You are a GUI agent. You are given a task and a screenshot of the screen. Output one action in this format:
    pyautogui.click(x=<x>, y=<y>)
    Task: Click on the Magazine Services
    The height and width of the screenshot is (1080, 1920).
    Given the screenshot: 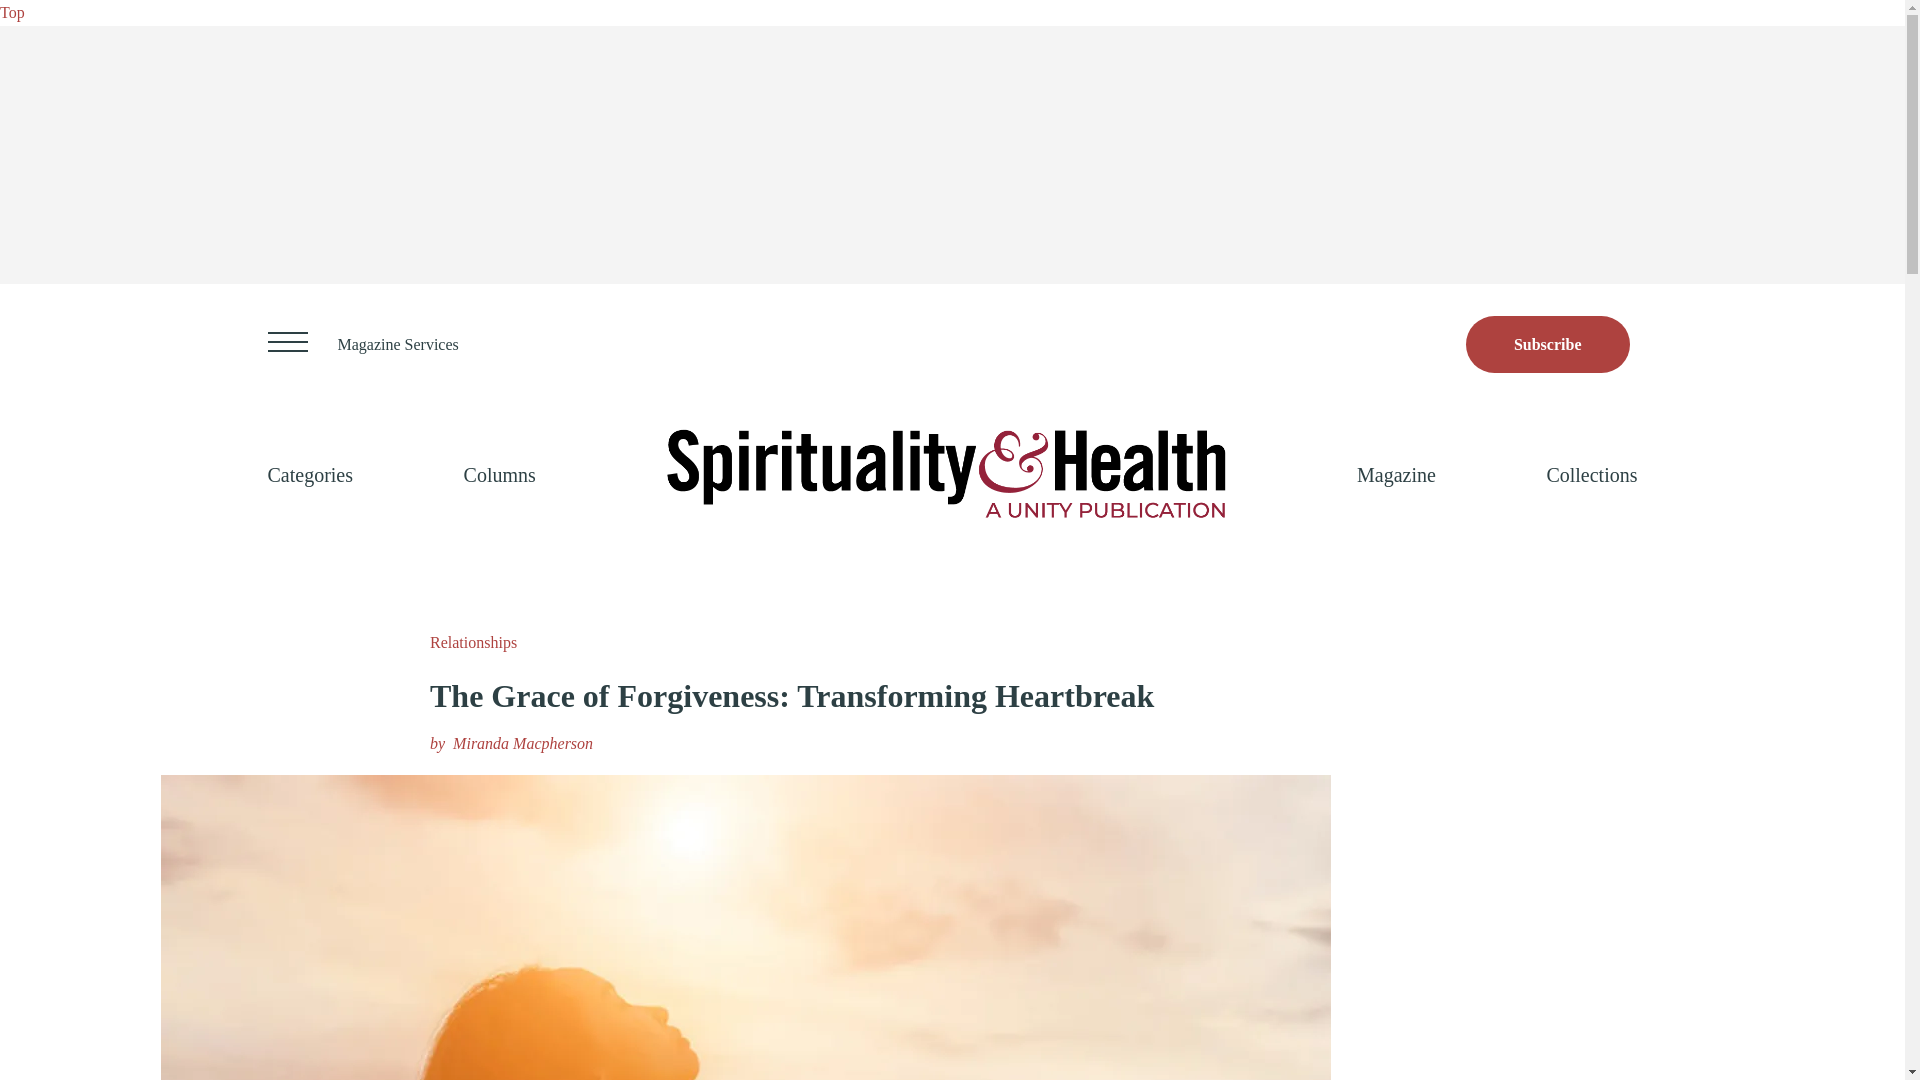 What is the action you would take?
    pyautogui.click(x=398, y=344)
    